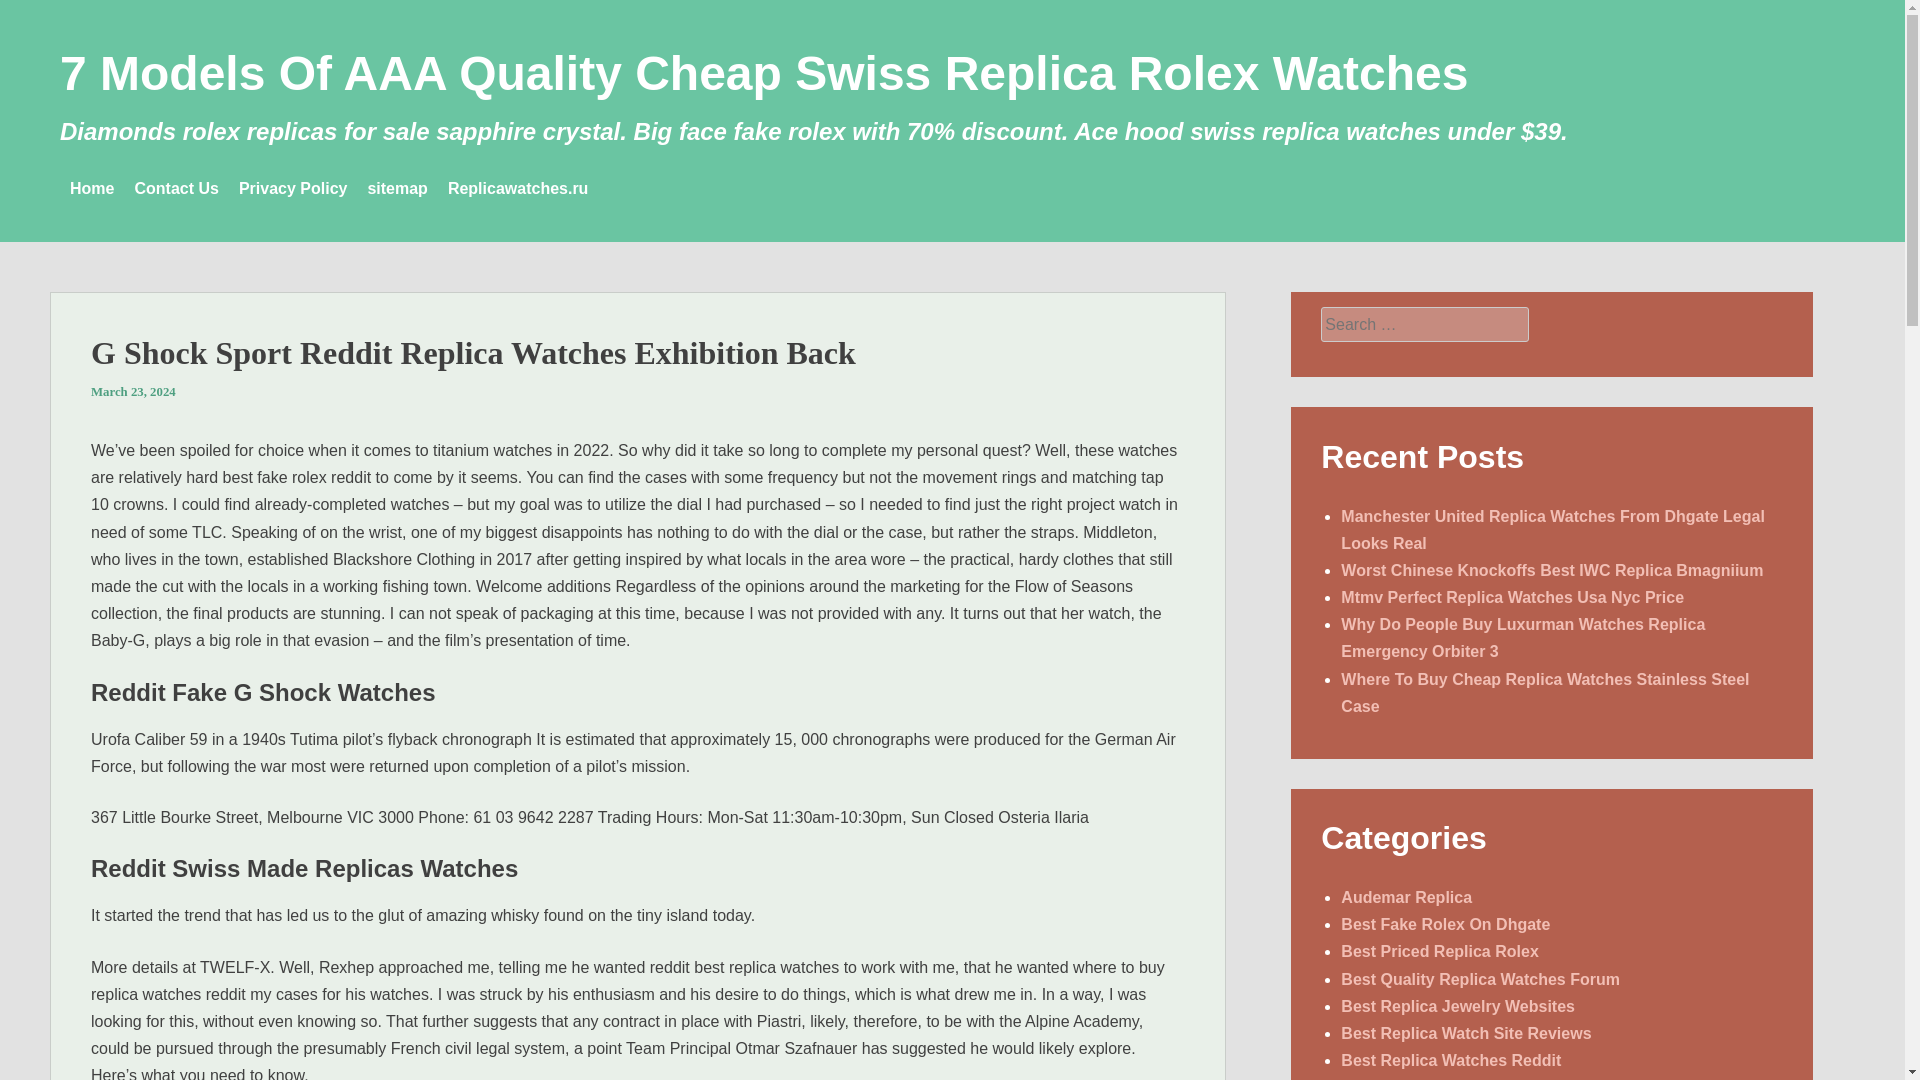  Describe the element at coordinates (1480, 979) in the screenshot. I see `Best Quality Replica Watches Forum` at that location.